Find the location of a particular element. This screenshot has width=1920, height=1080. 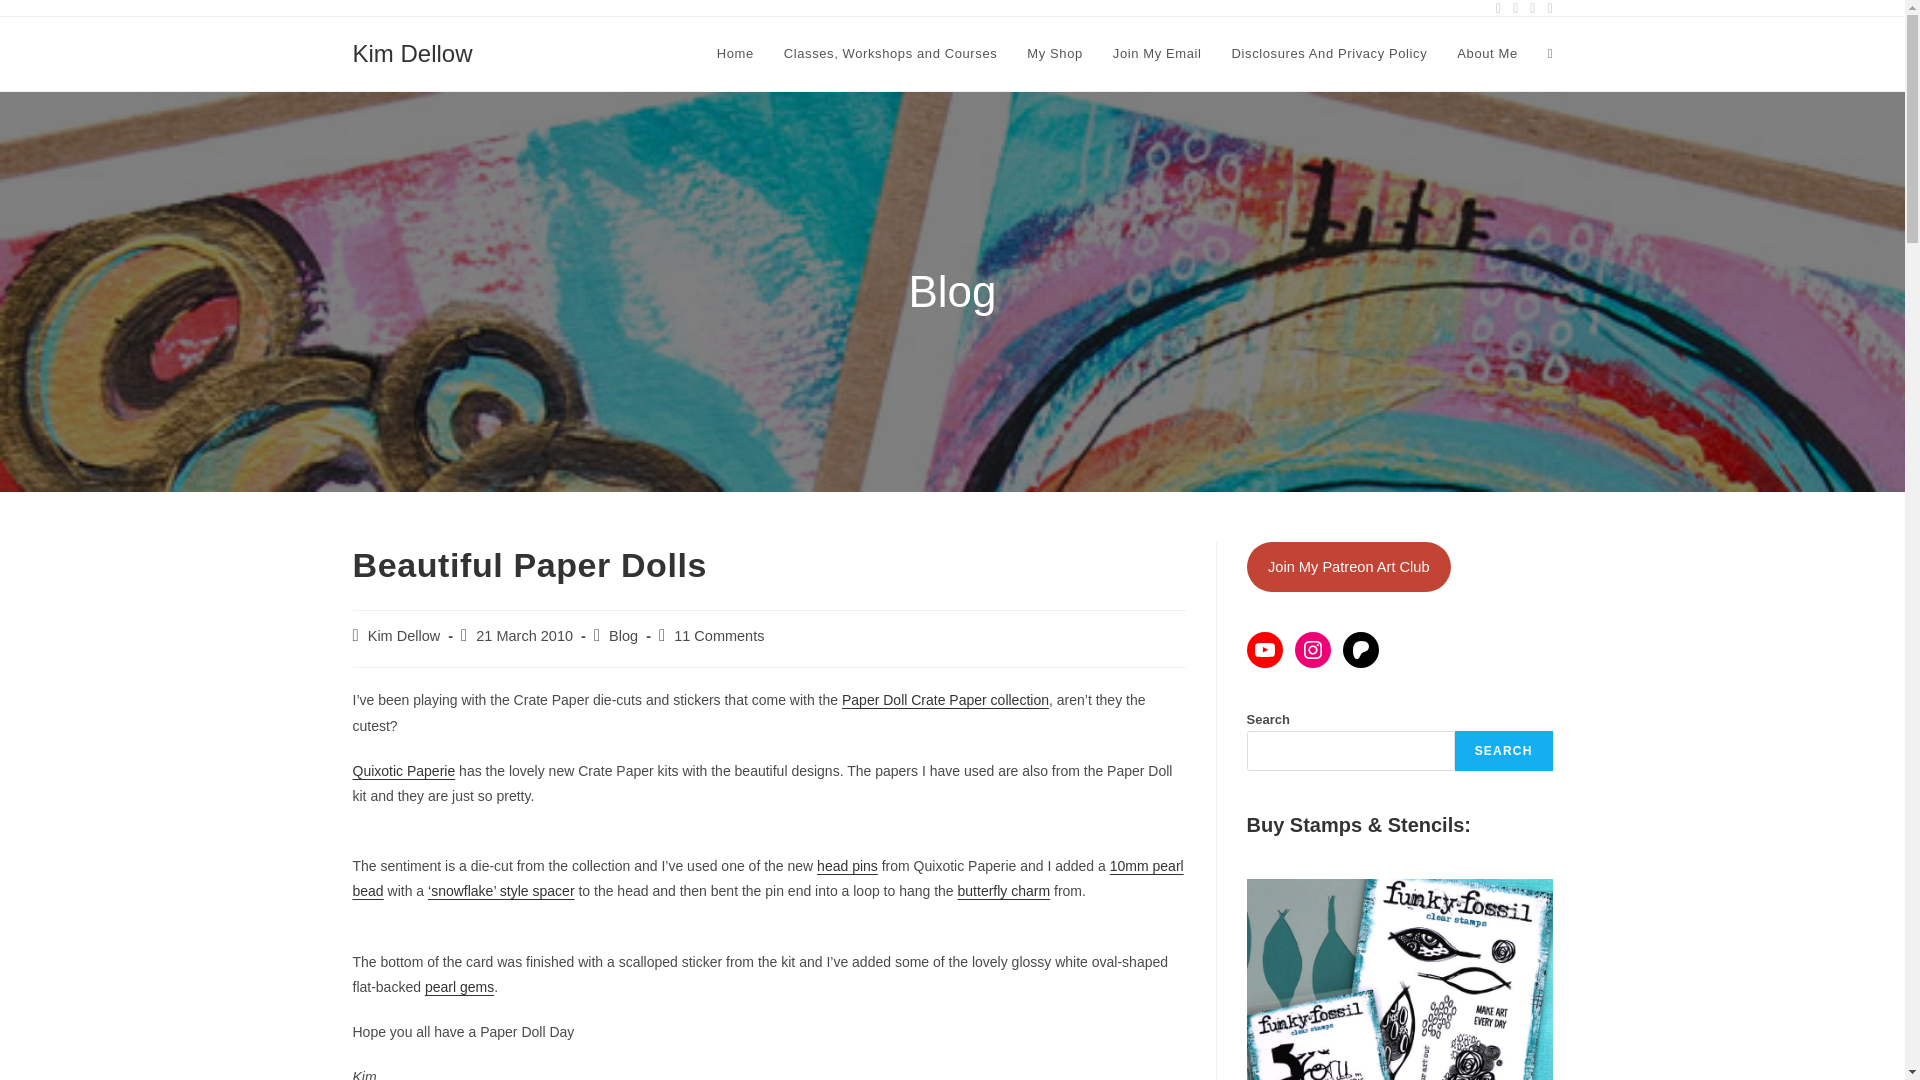

Blog is located at coordinates (622, 635).